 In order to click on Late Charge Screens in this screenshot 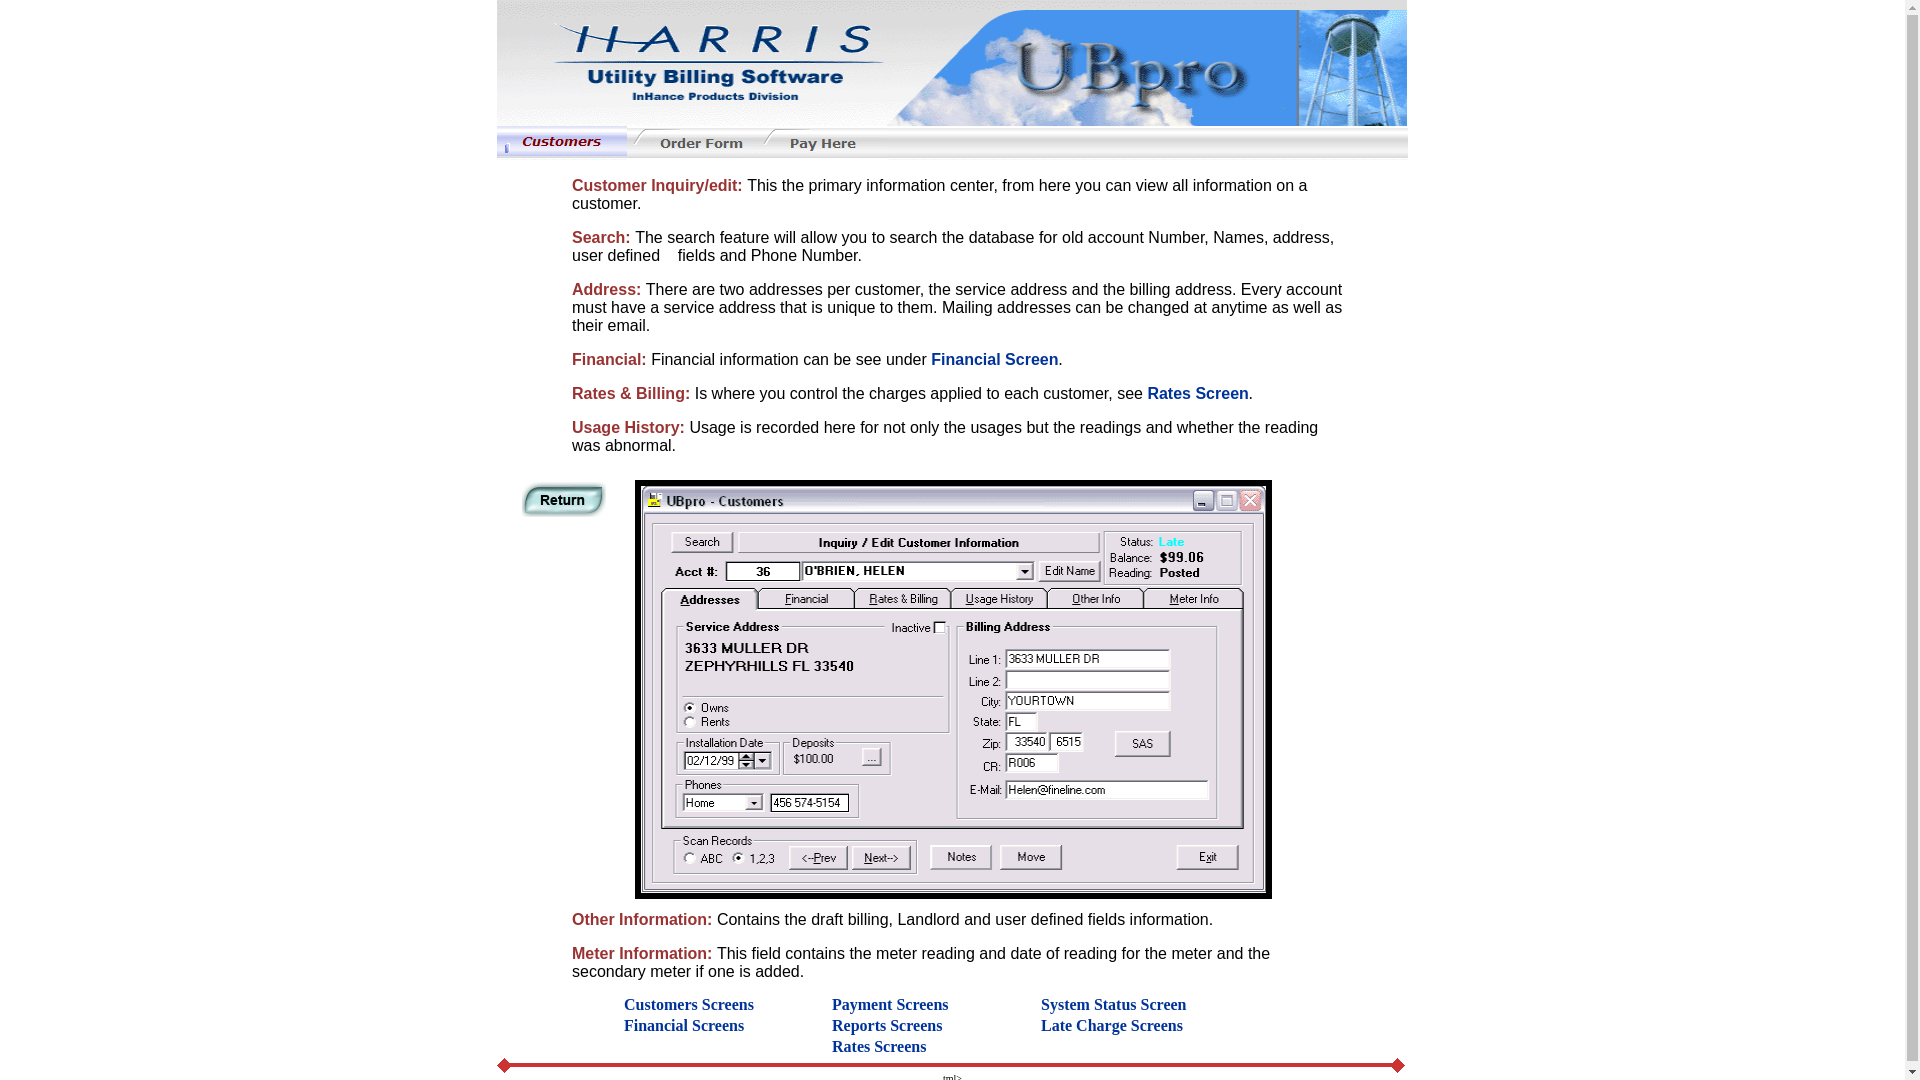, I will do `click(1111, 1025)`.